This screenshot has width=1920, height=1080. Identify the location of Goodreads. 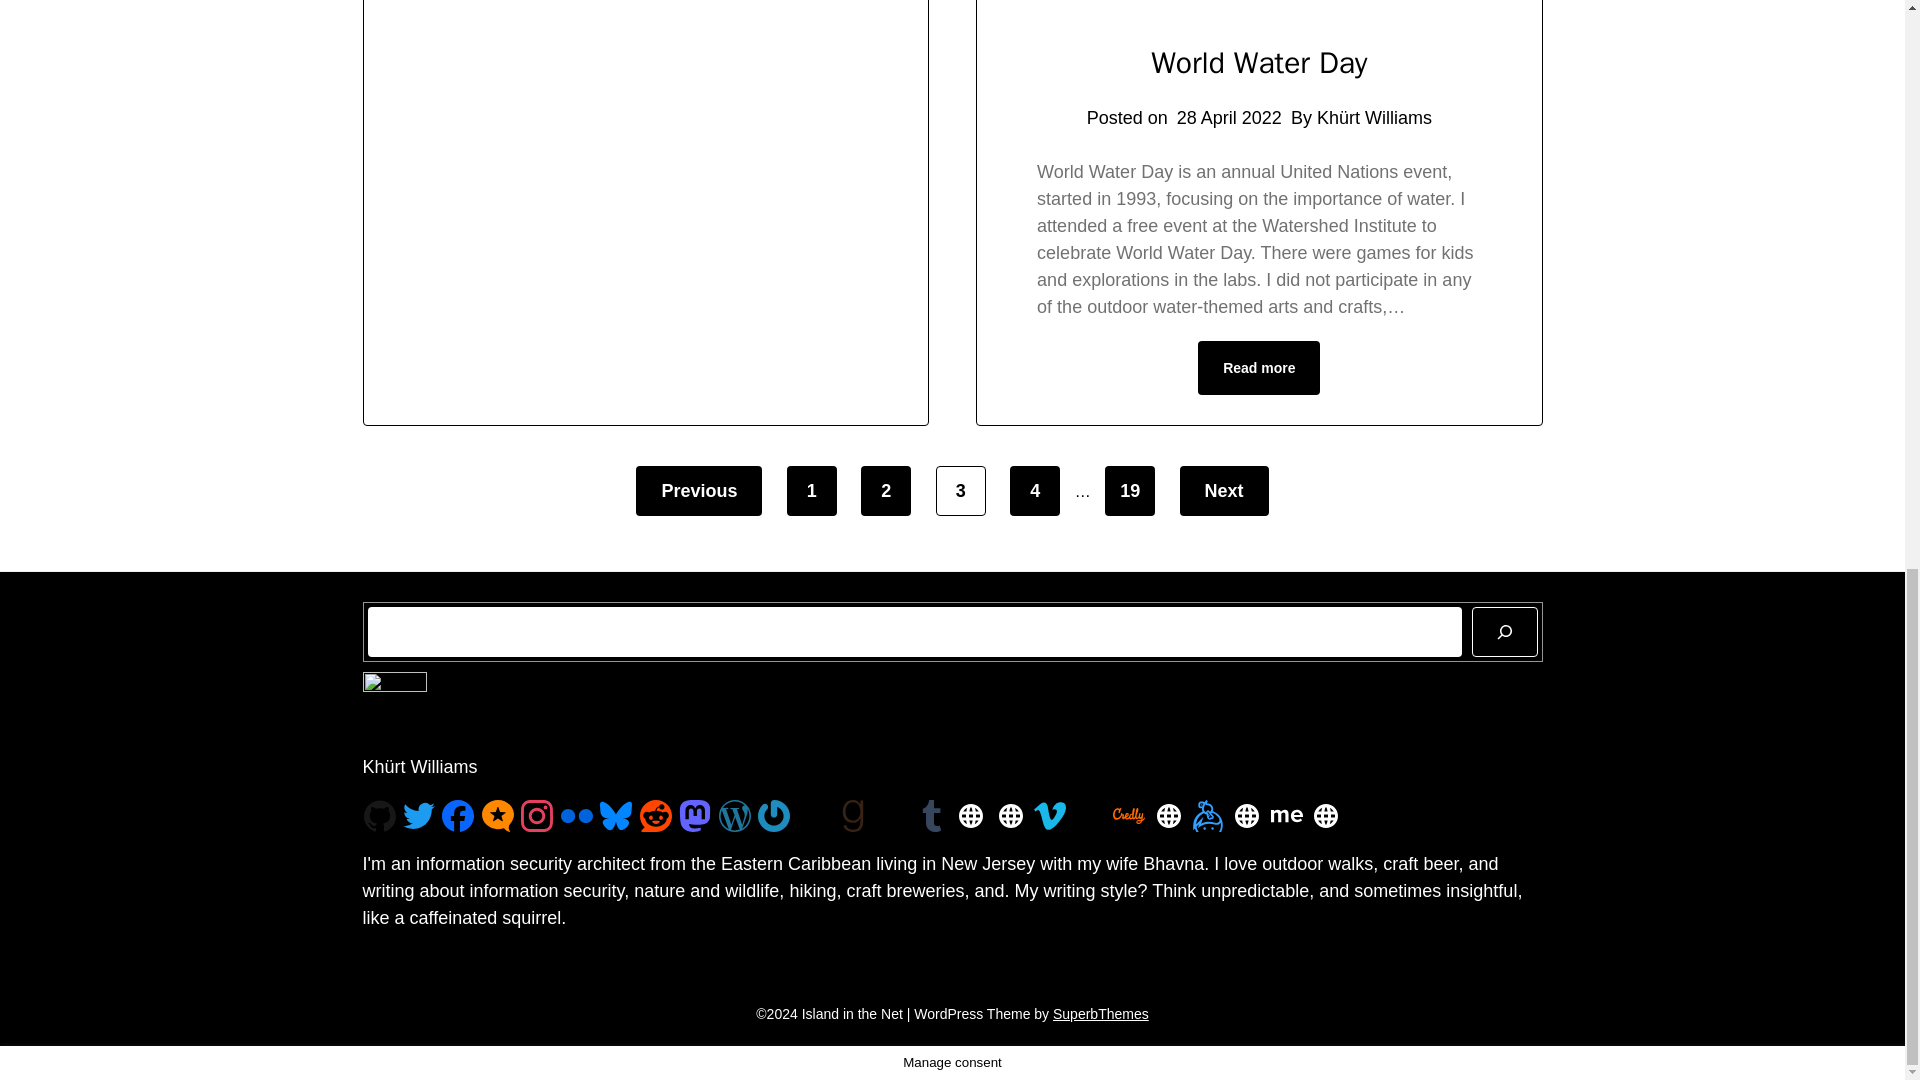
(853, 816).